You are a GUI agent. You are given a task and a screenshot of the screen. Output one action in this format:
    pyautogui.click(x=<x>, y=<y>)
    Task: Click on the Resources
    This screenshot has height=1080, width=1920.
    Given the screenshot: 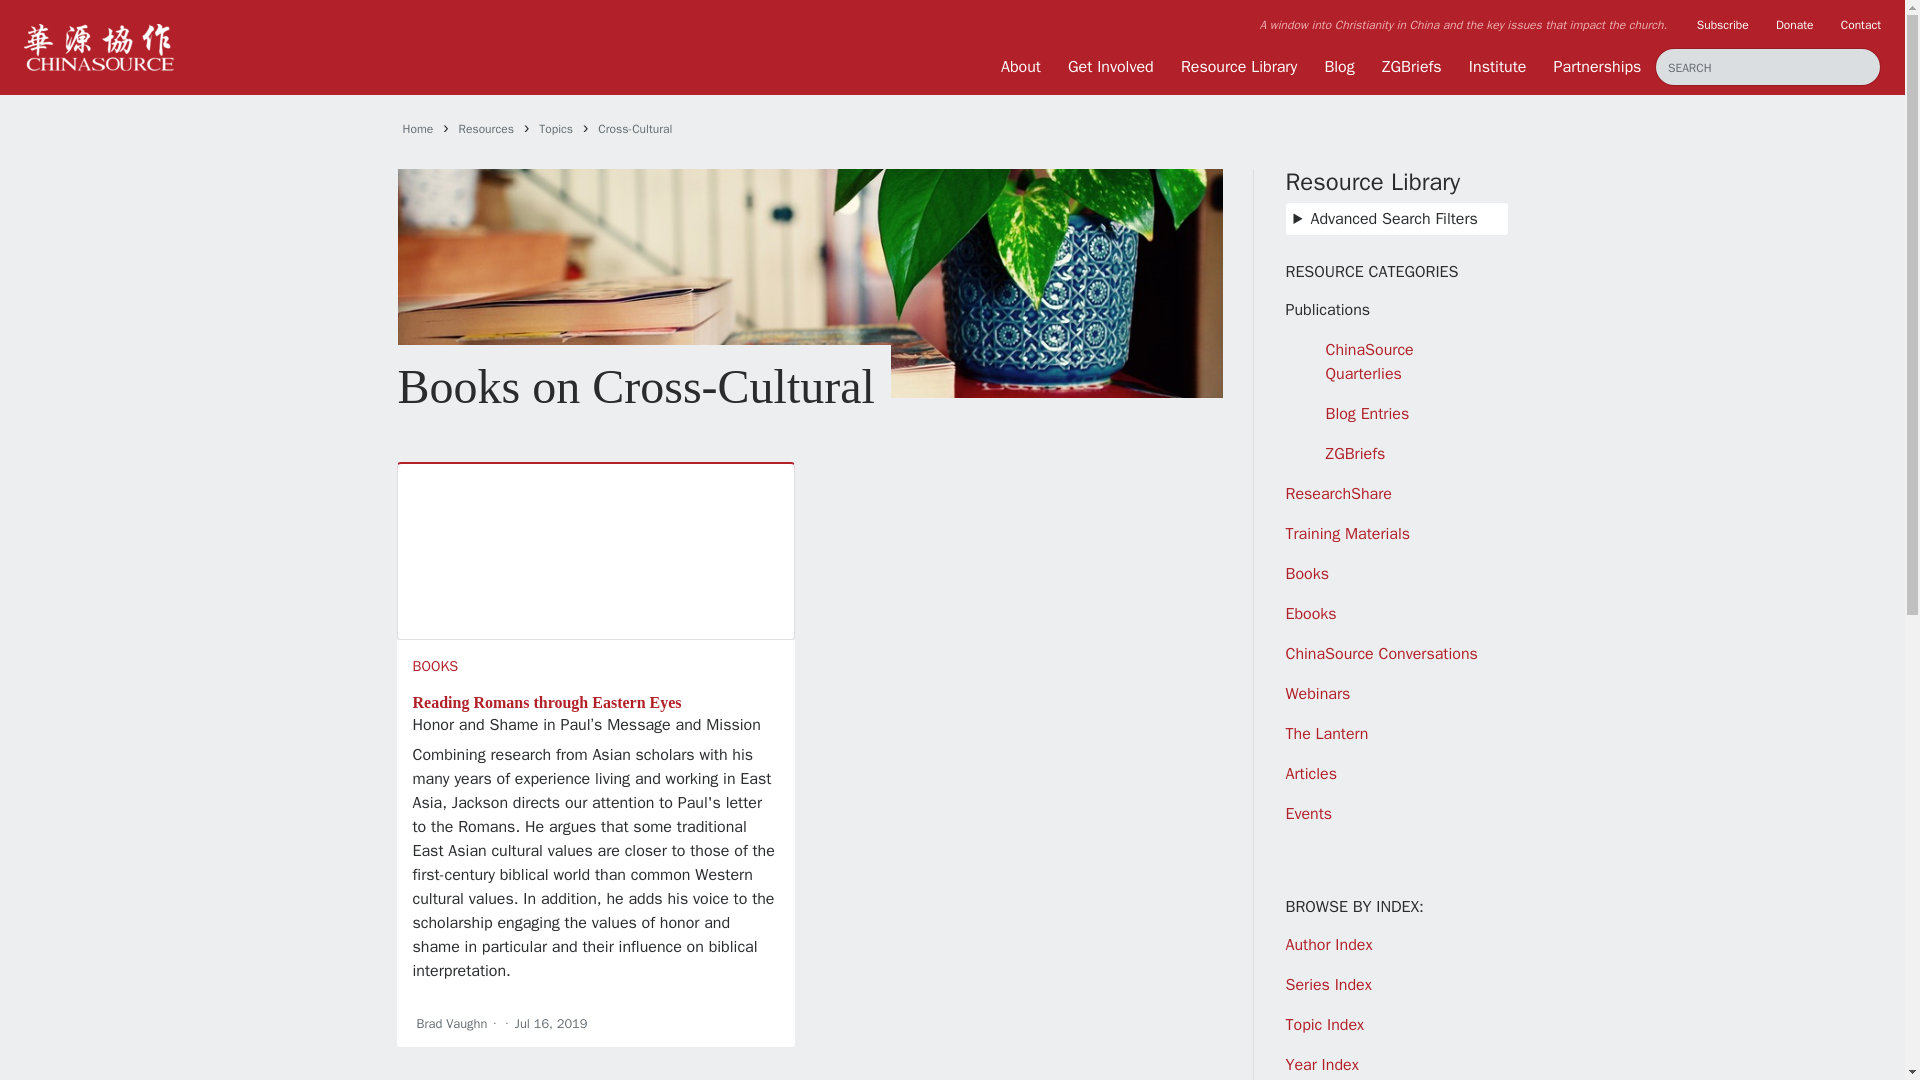 What is the action you would take?
    pyautogui.click(x=486, y=128)
    